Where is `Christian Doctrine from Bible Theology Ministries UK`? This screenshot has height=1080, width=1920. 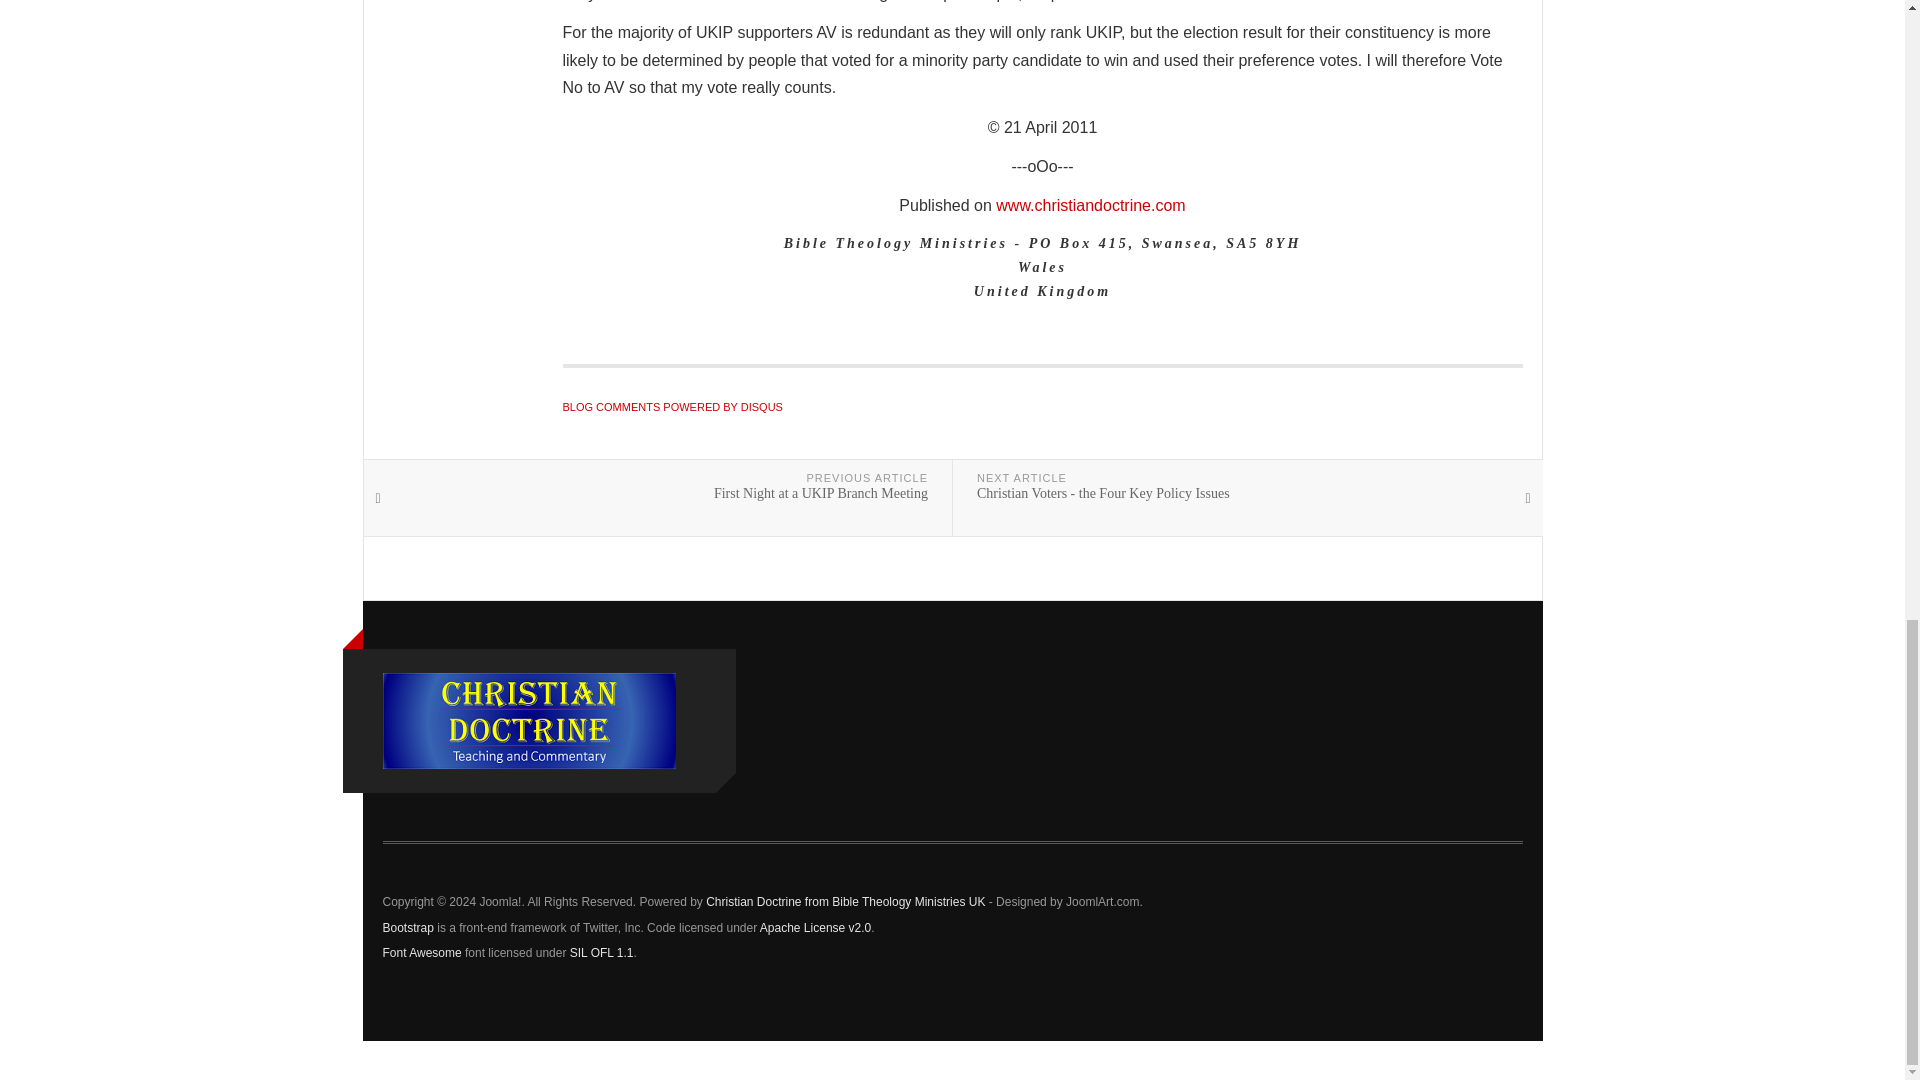
Christian Doctrine from Bible Theology Ministries UK is located at coordinates (528, 720).